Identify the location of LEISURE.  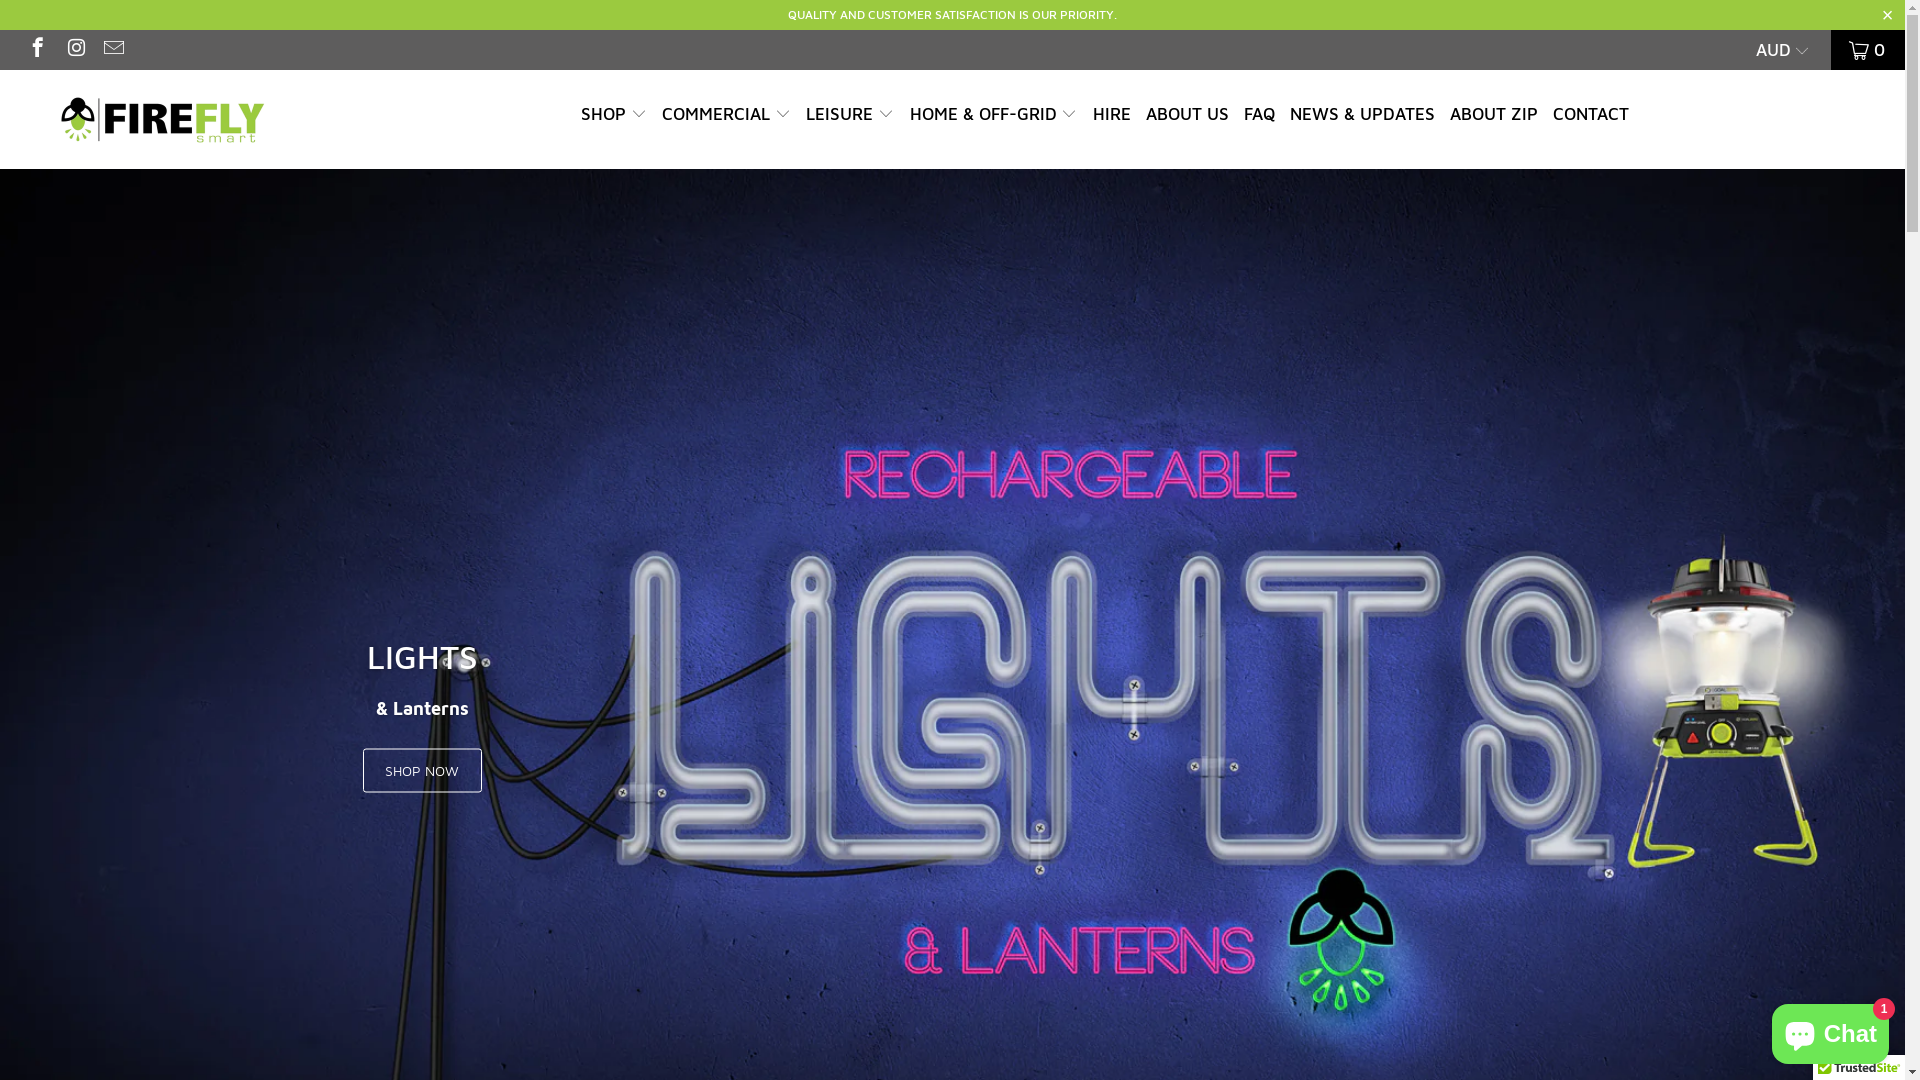
(850, 116).